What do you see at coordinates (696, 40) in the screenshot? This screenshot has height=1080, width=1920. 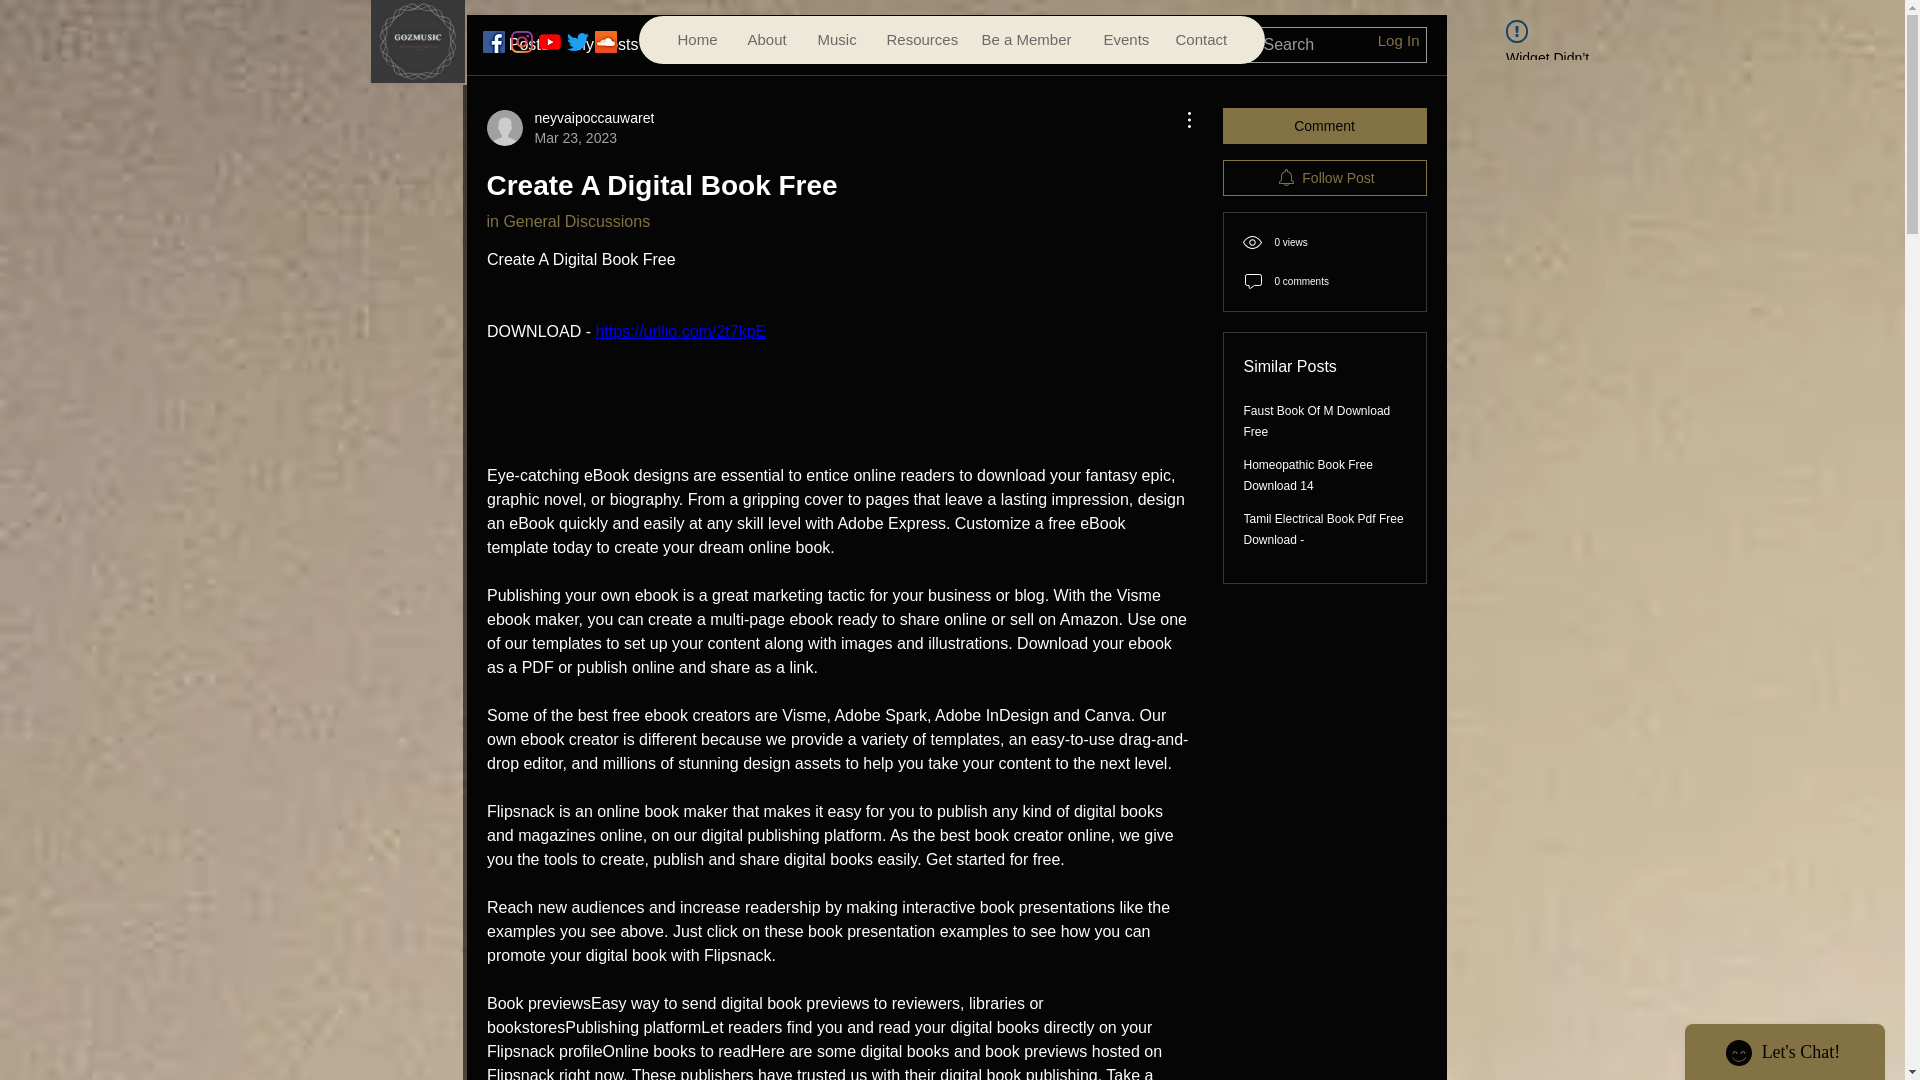 I see `Home` at bounding box center [696, 40].